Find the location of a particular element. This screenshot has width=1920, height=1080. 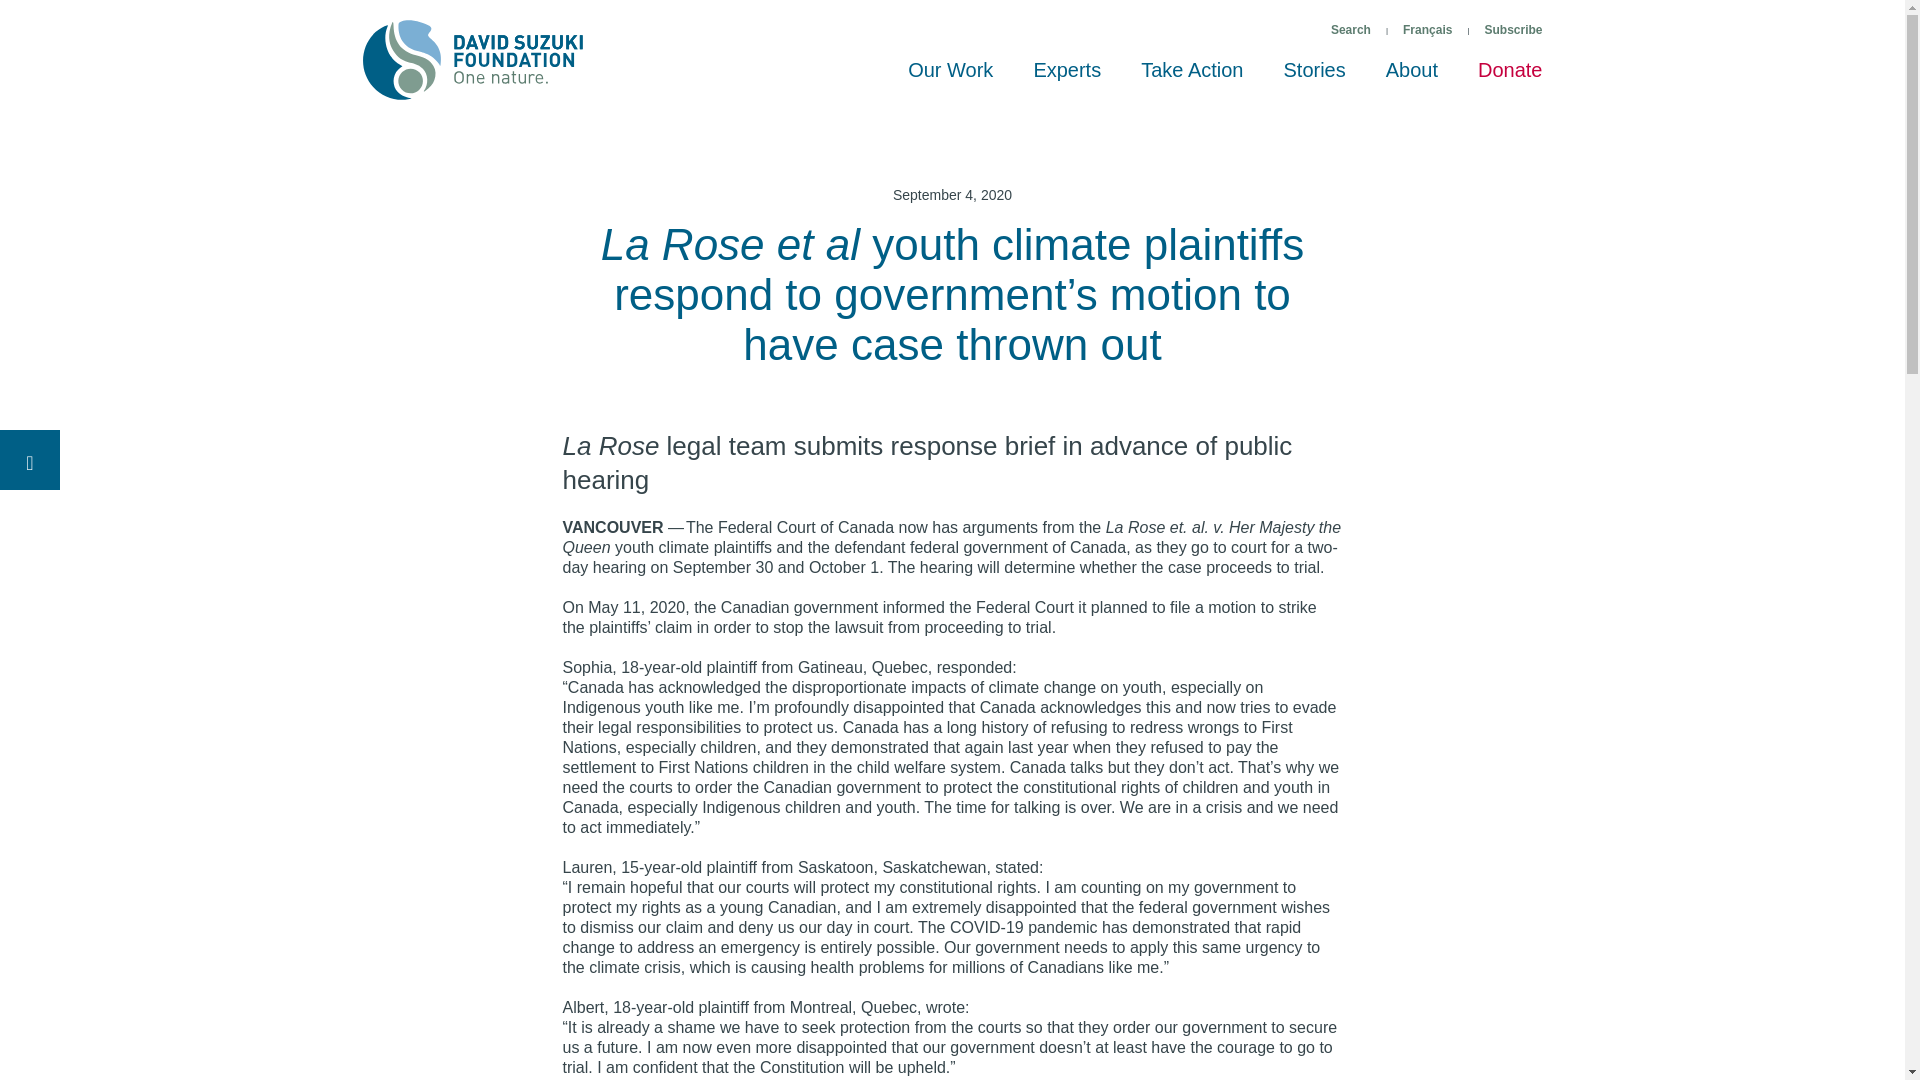

Stories is located at coordinates (1314, 79).